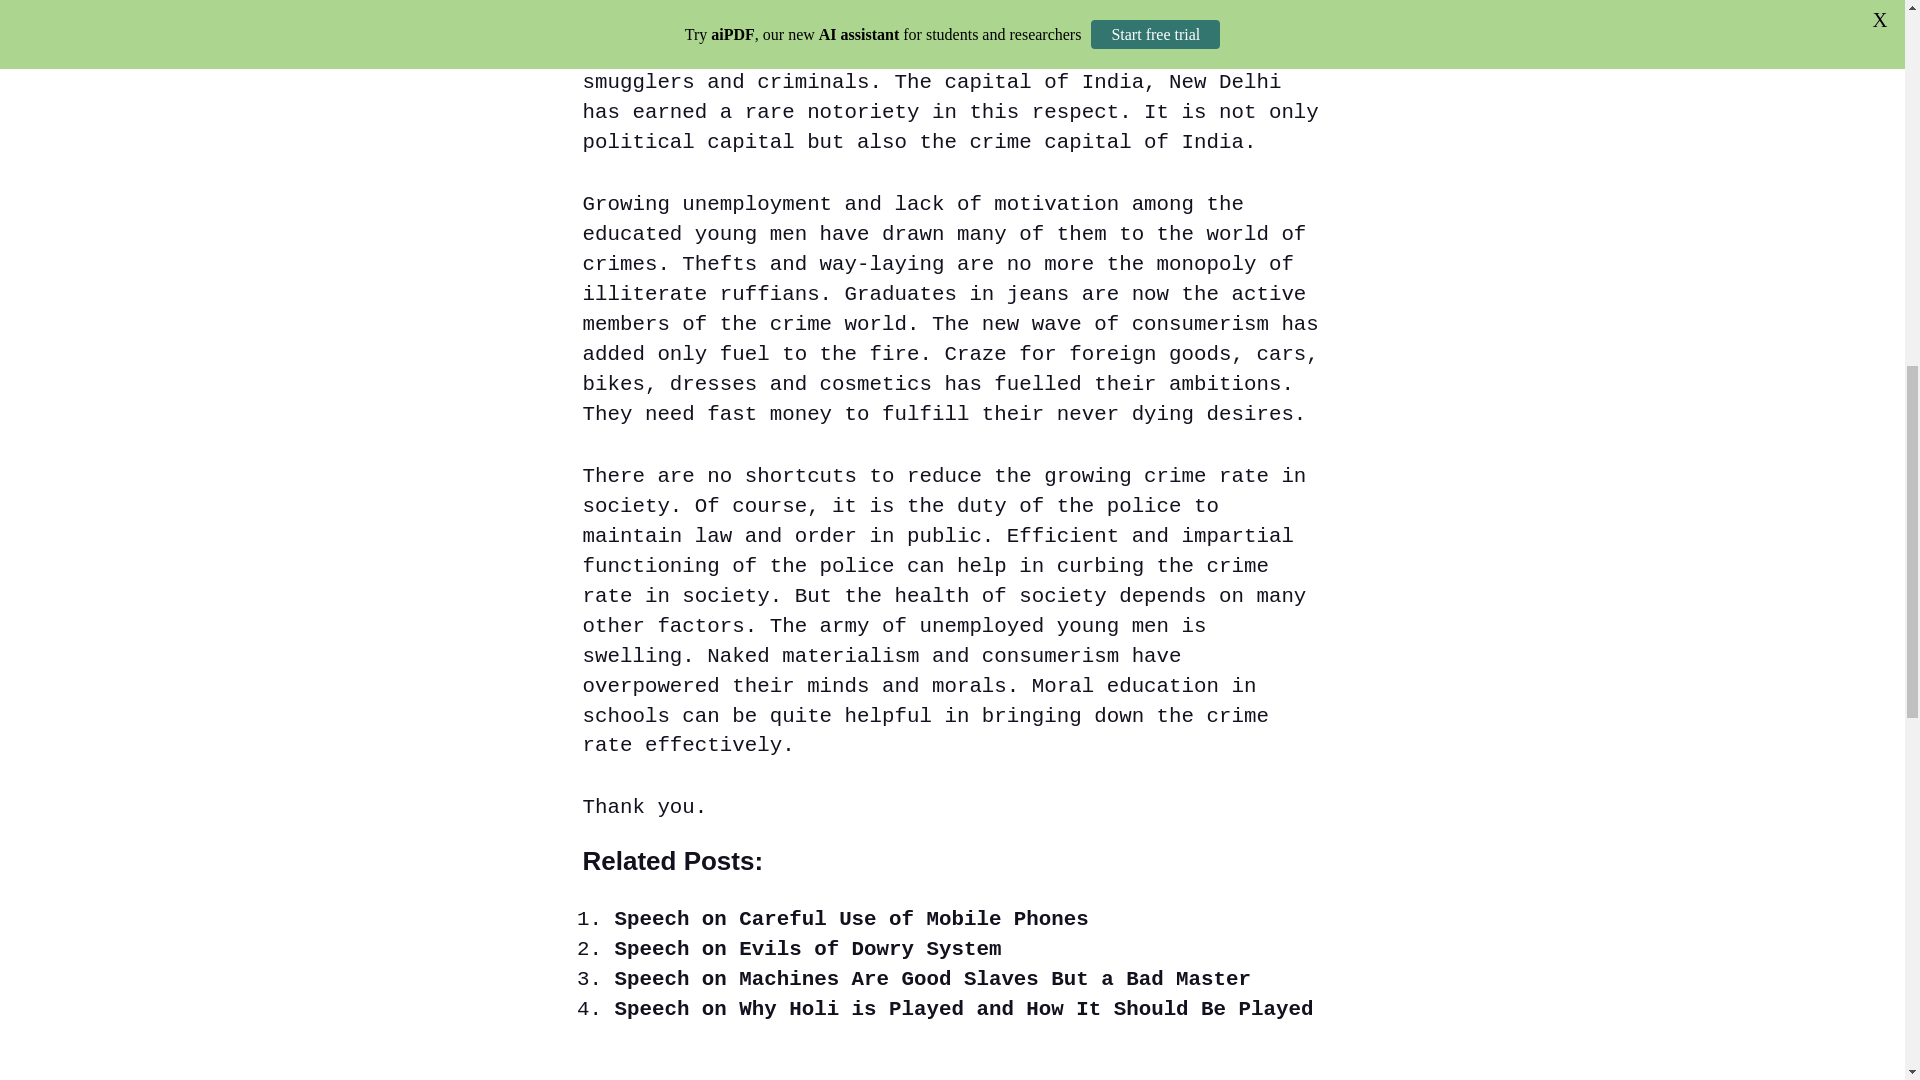 The image size is (1920, 1080). What do you see at coordinates (964, 1008) in the screenshot?
I see `Speech on Why Holi is Played and How It Should Be Played` at bounding box center [964, 1008].